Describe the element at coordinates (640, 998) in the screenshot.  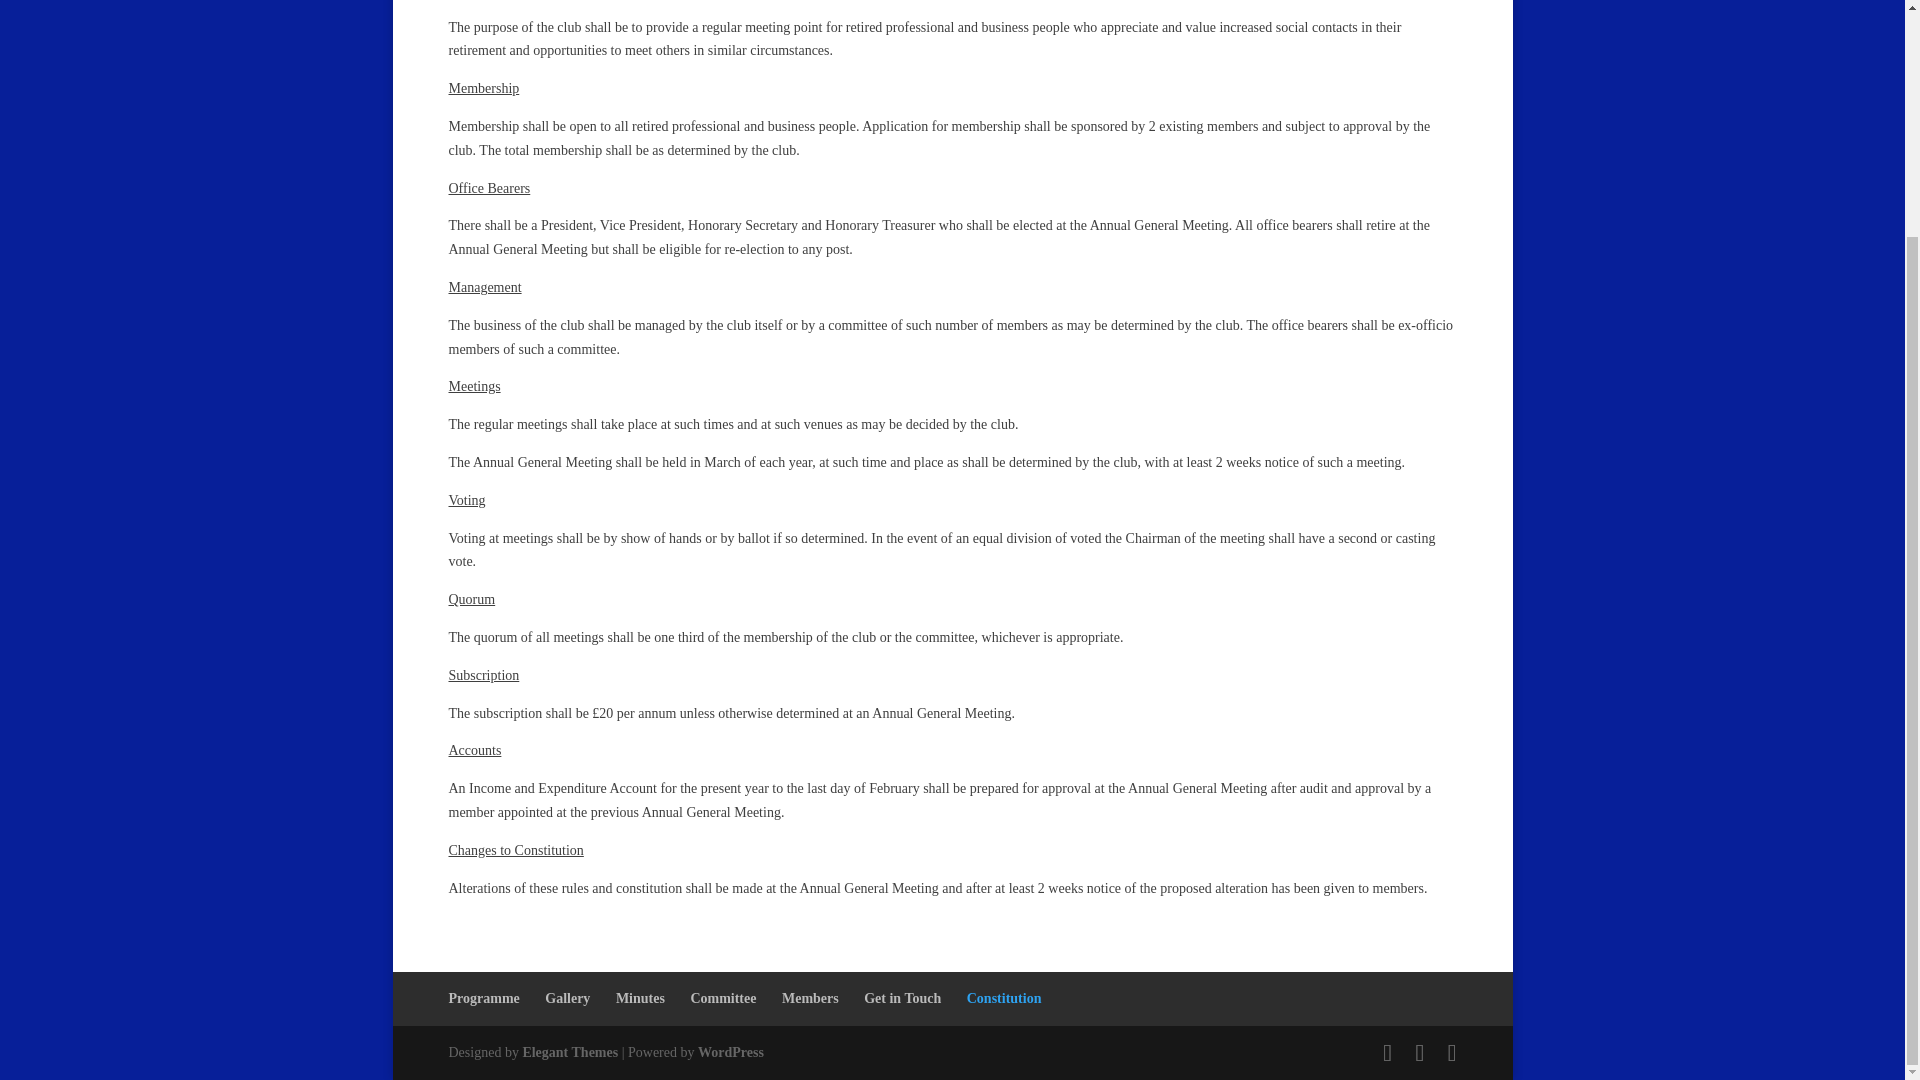
I see `Minutes` at that location.